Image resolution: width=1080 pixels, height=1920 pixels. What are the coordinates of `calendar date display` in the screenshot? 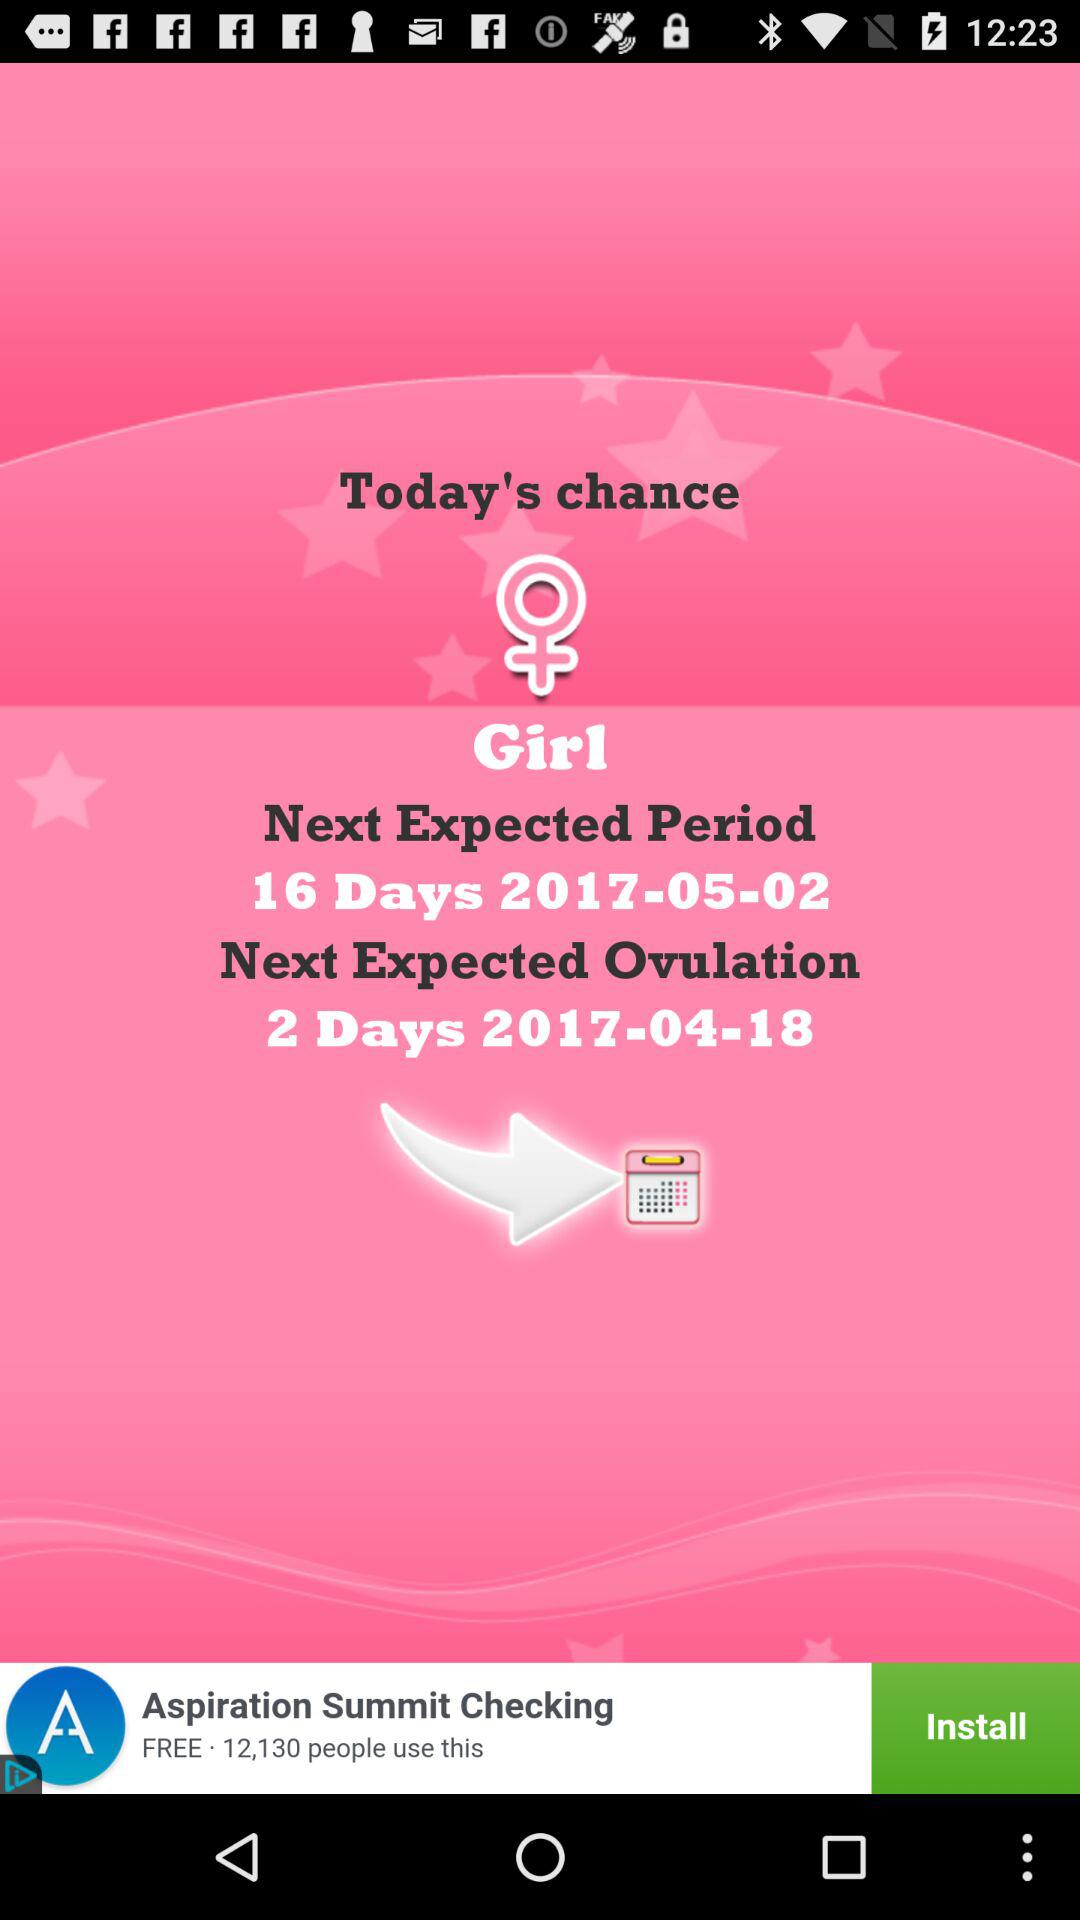 It's located at (540, 1172).